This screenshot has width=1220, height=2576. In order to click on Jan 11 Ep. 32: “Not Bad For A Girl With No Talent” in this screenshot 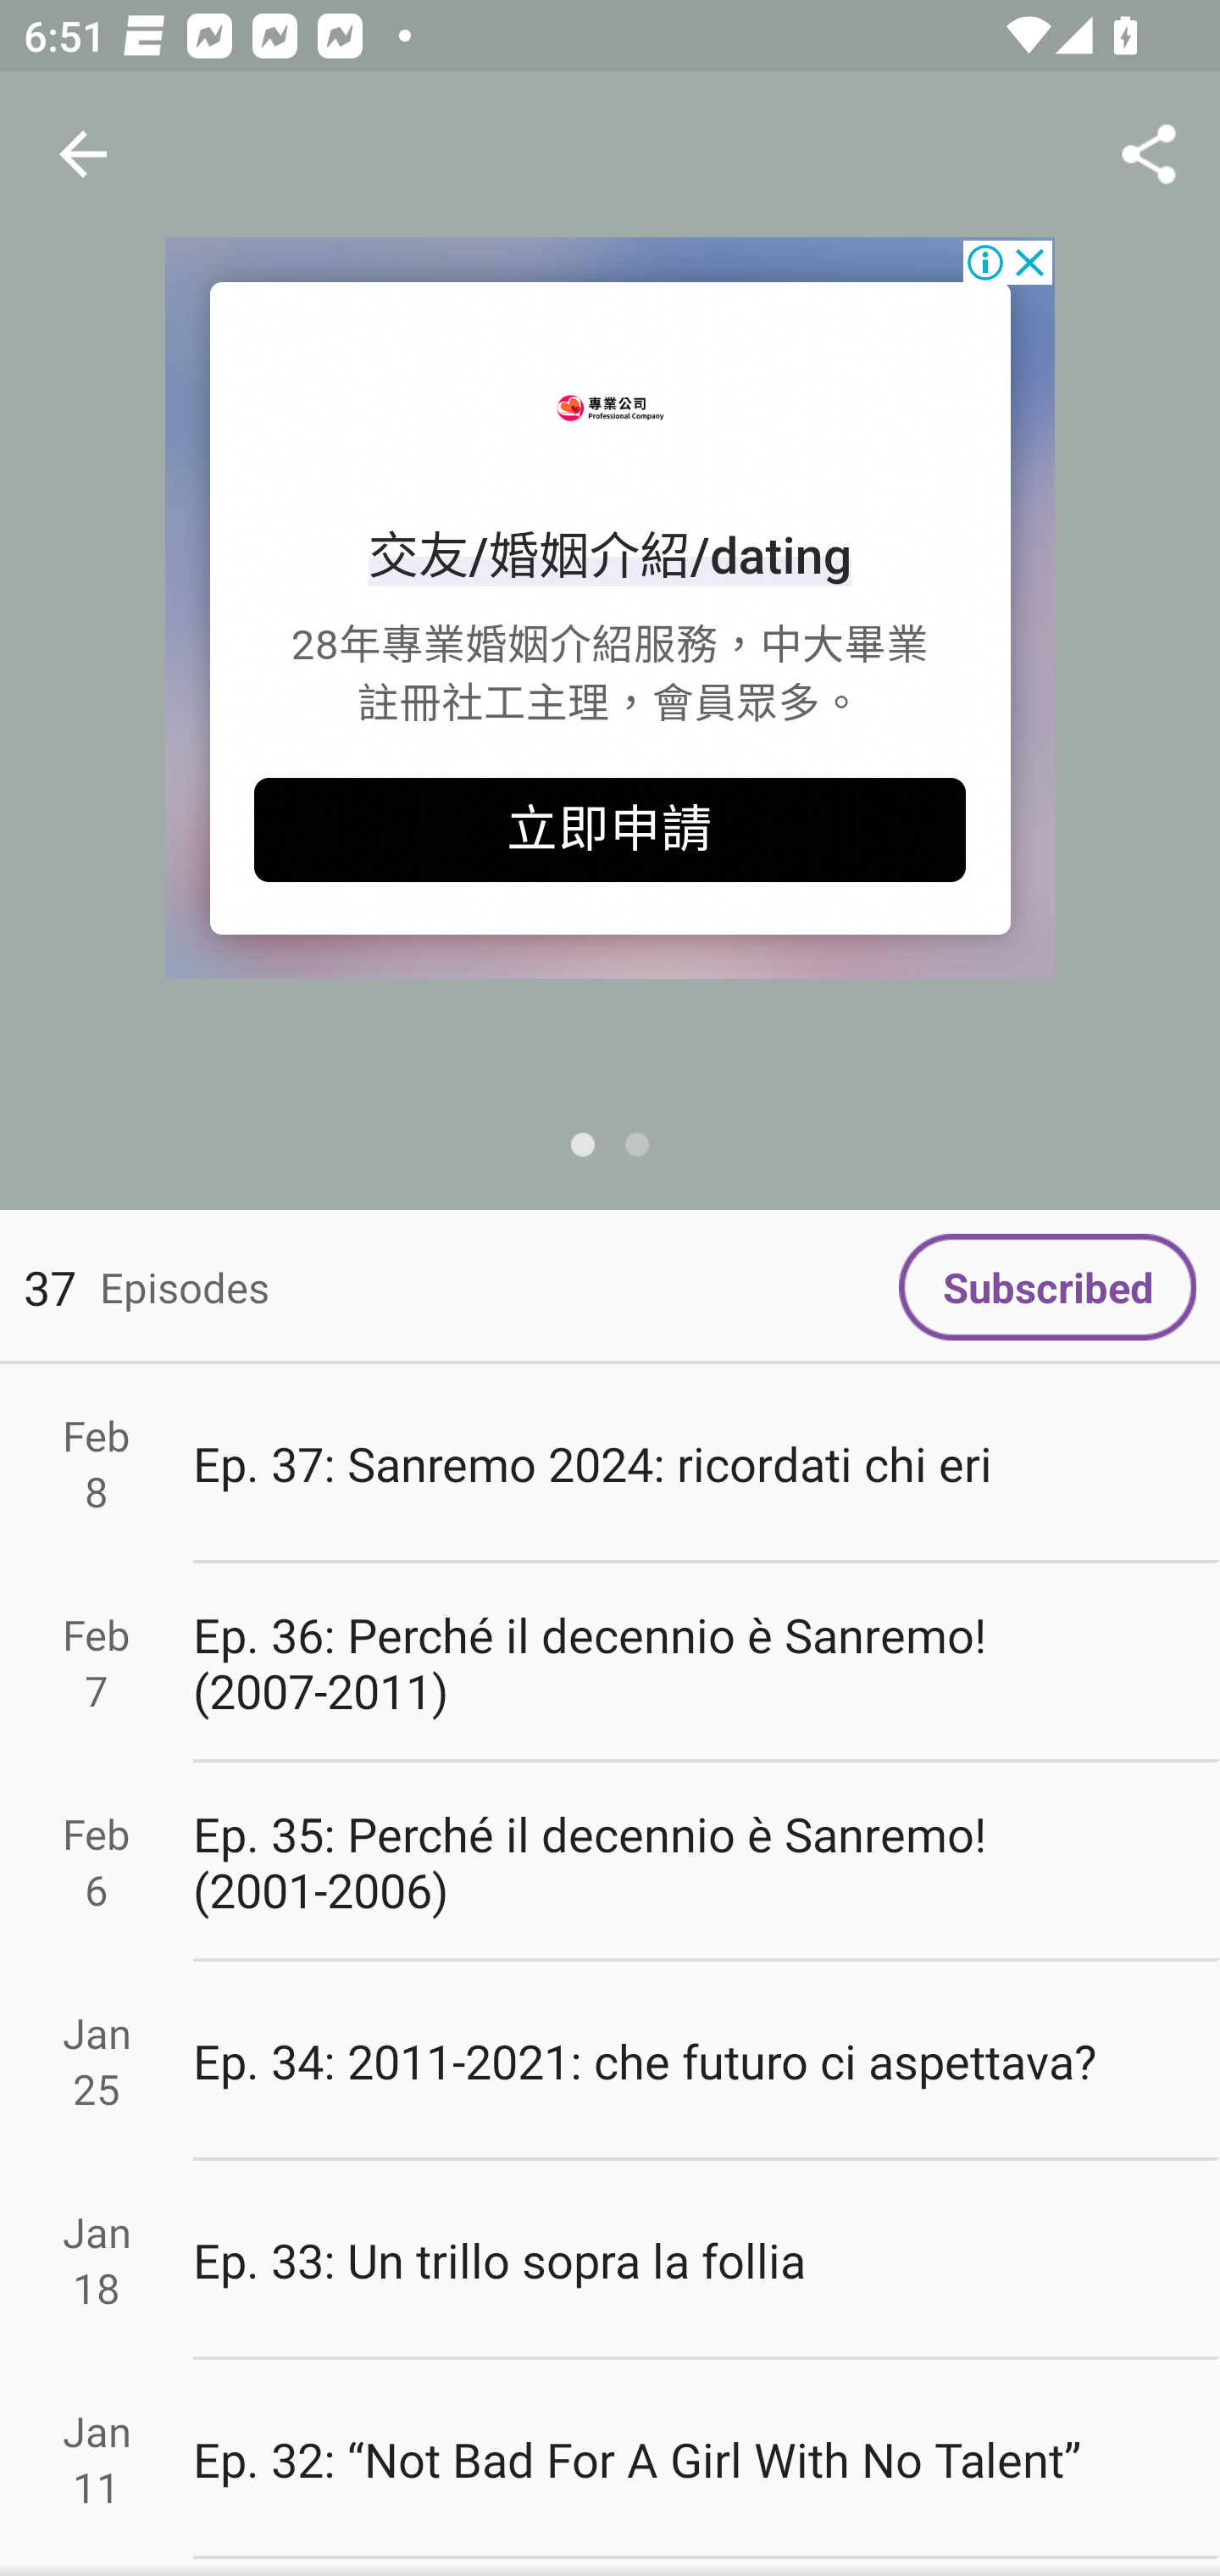, I will do `click(610, 2458)`.